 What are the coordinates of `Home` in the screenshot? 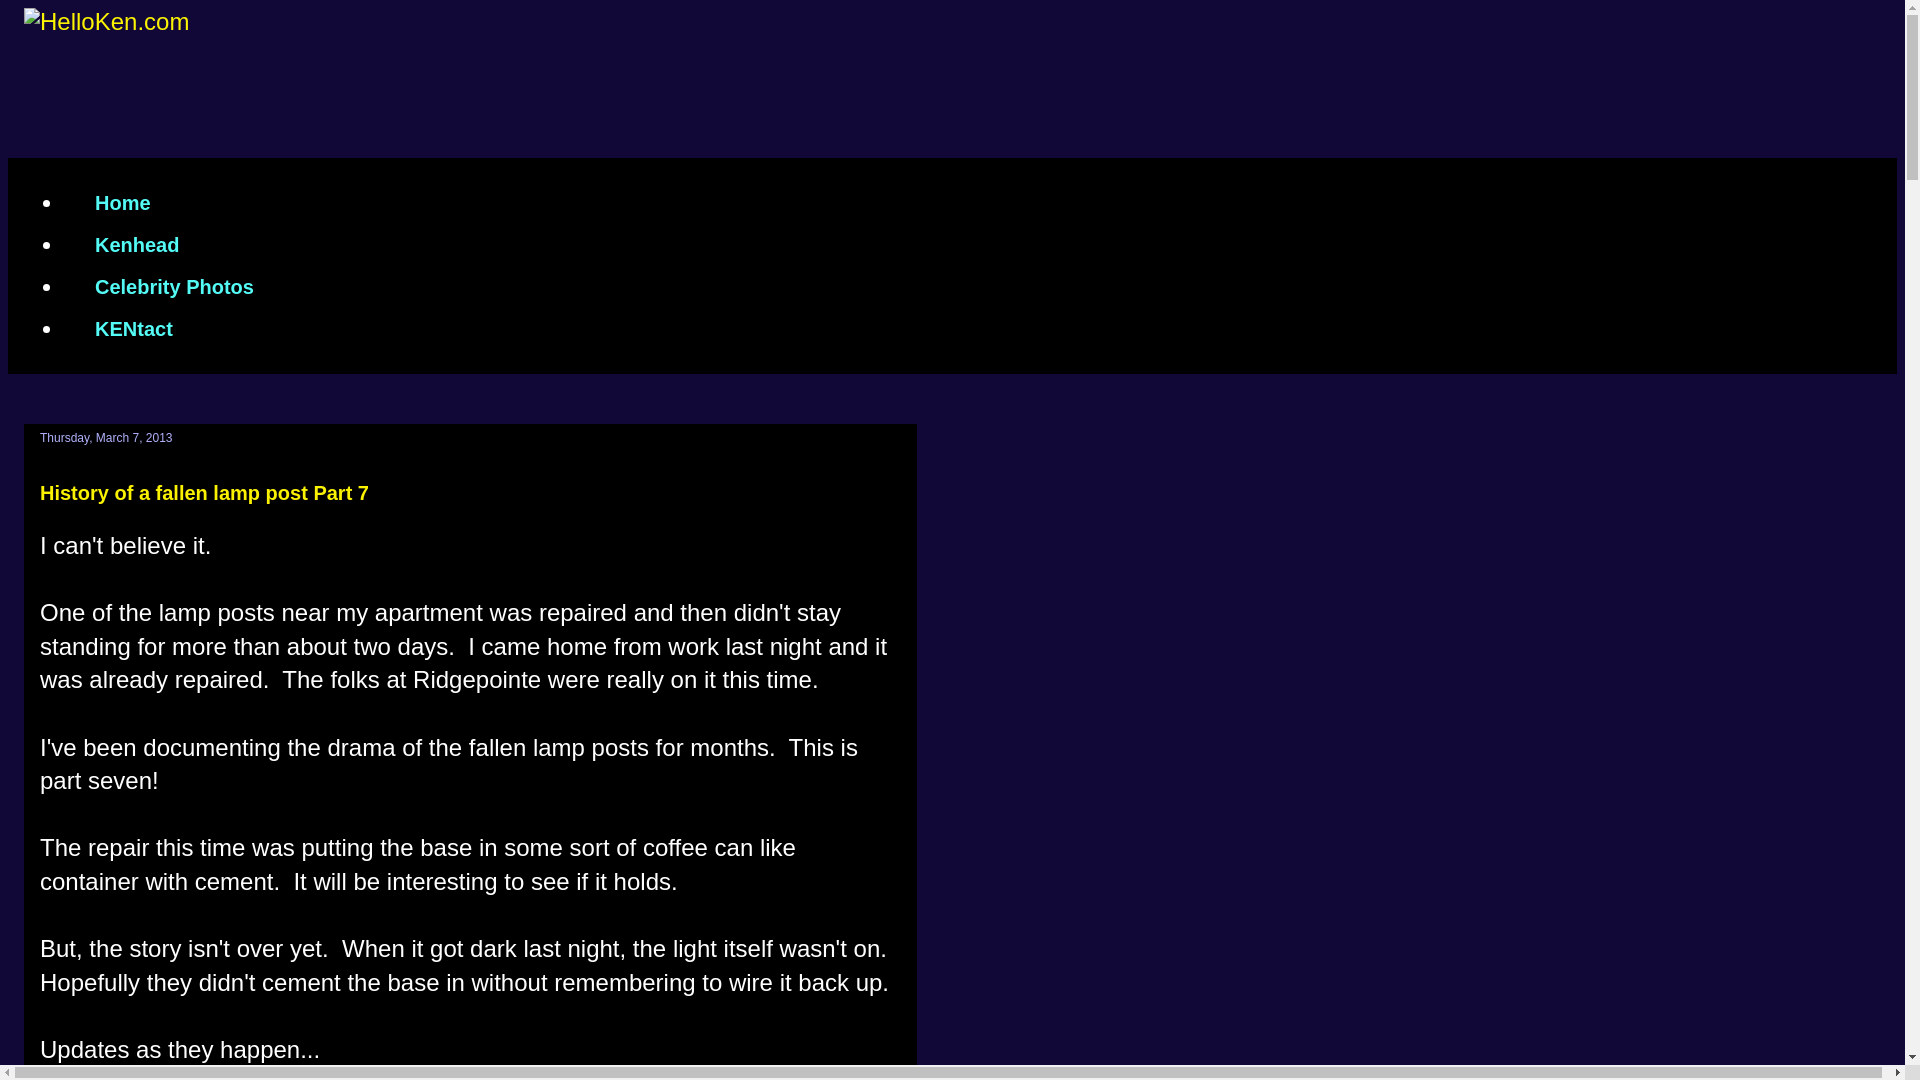 It's located at (122, 202).